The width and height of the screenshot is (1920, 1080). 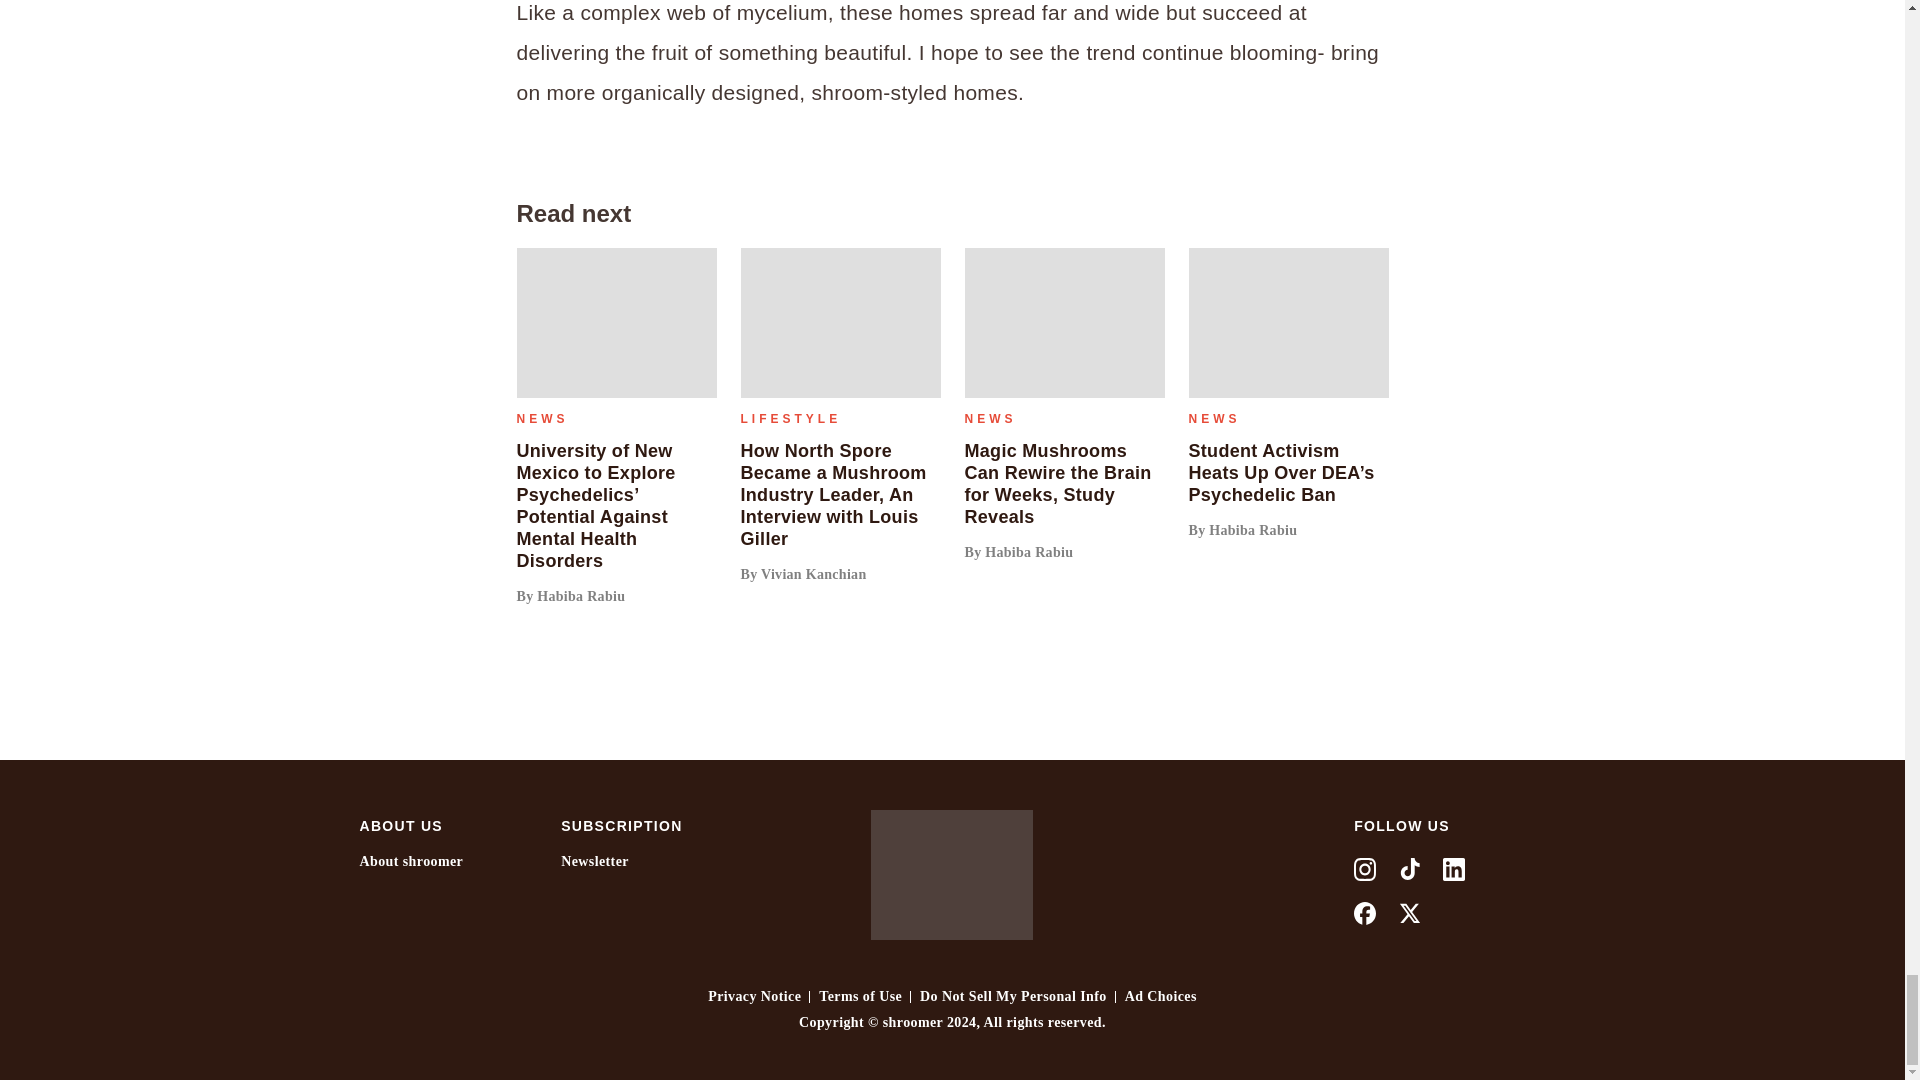 What do you see at coordinates (542, 418) in the screenshot?
I see `NEWS` at bounding box center [542, 418].